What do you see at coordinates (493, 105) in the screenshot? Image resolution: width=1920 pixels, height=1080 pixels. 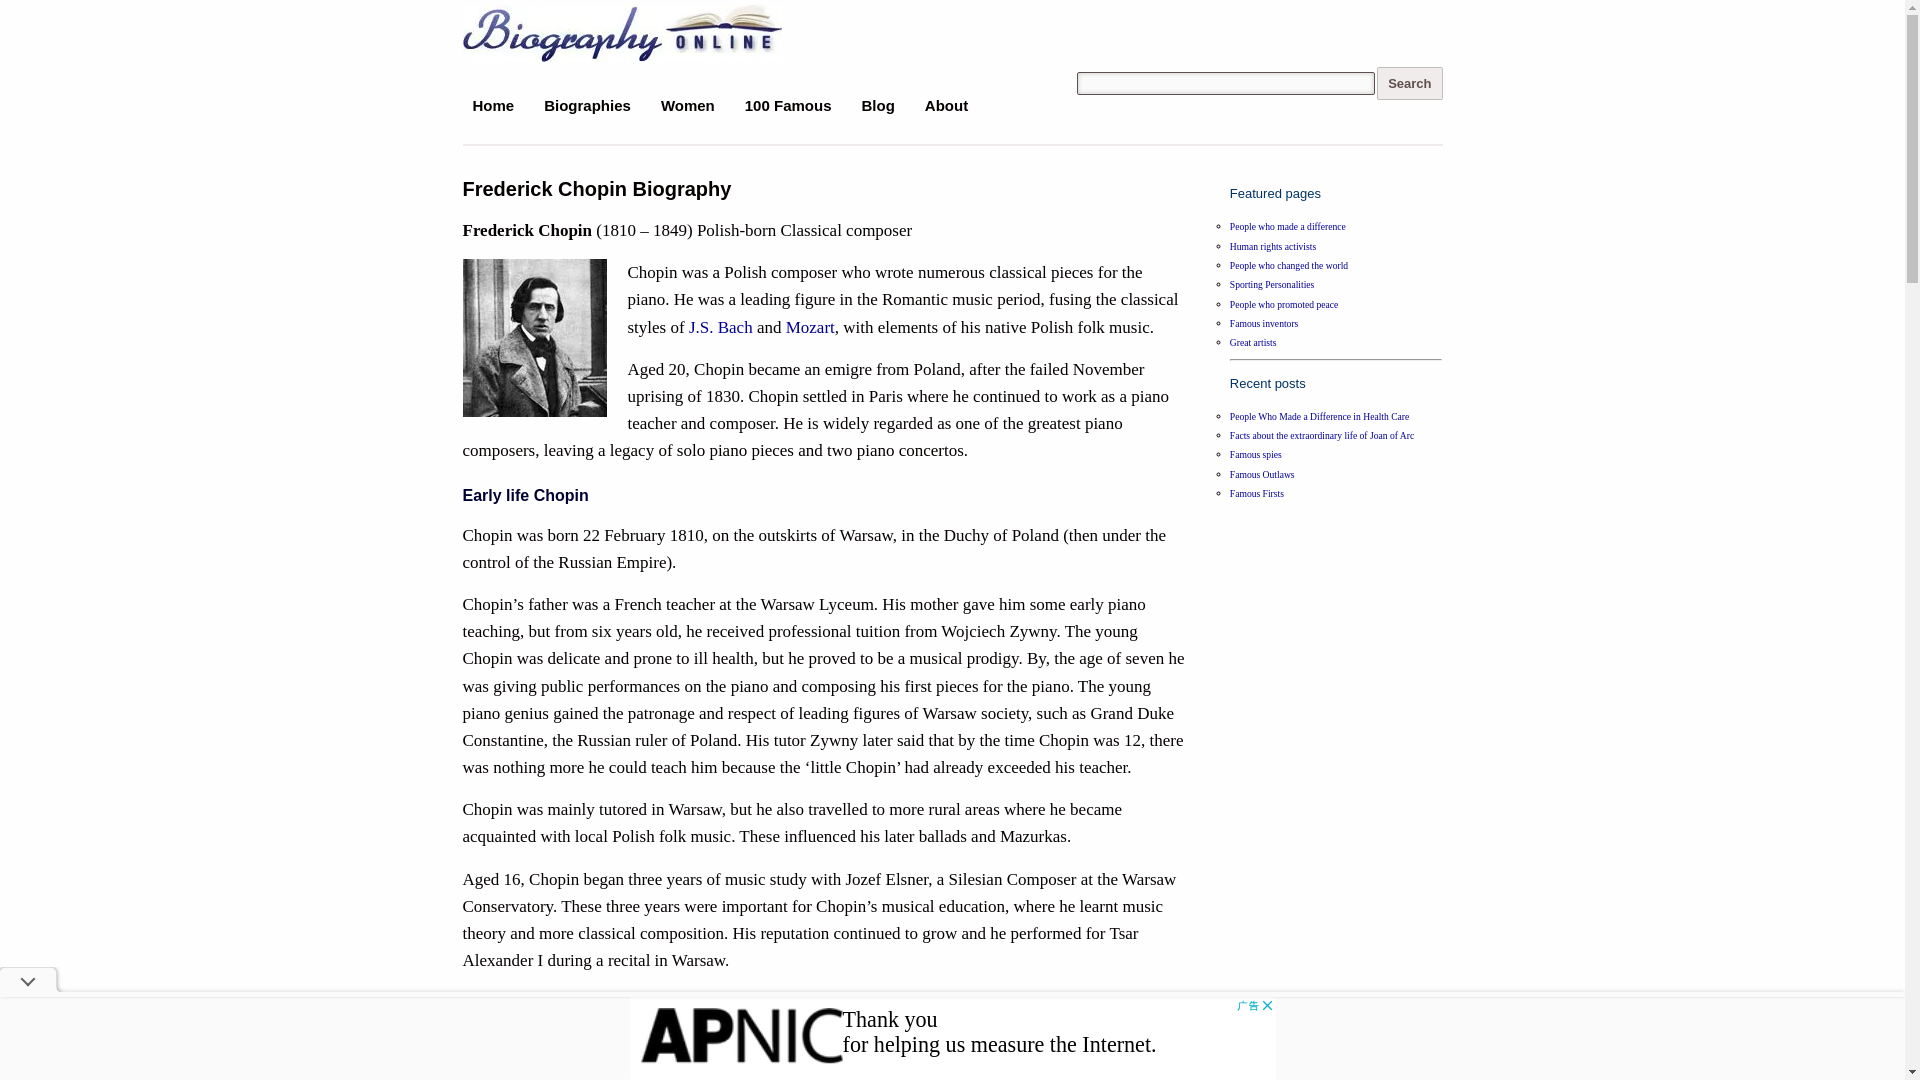 I see `Home` at bounding box center [493, 105].